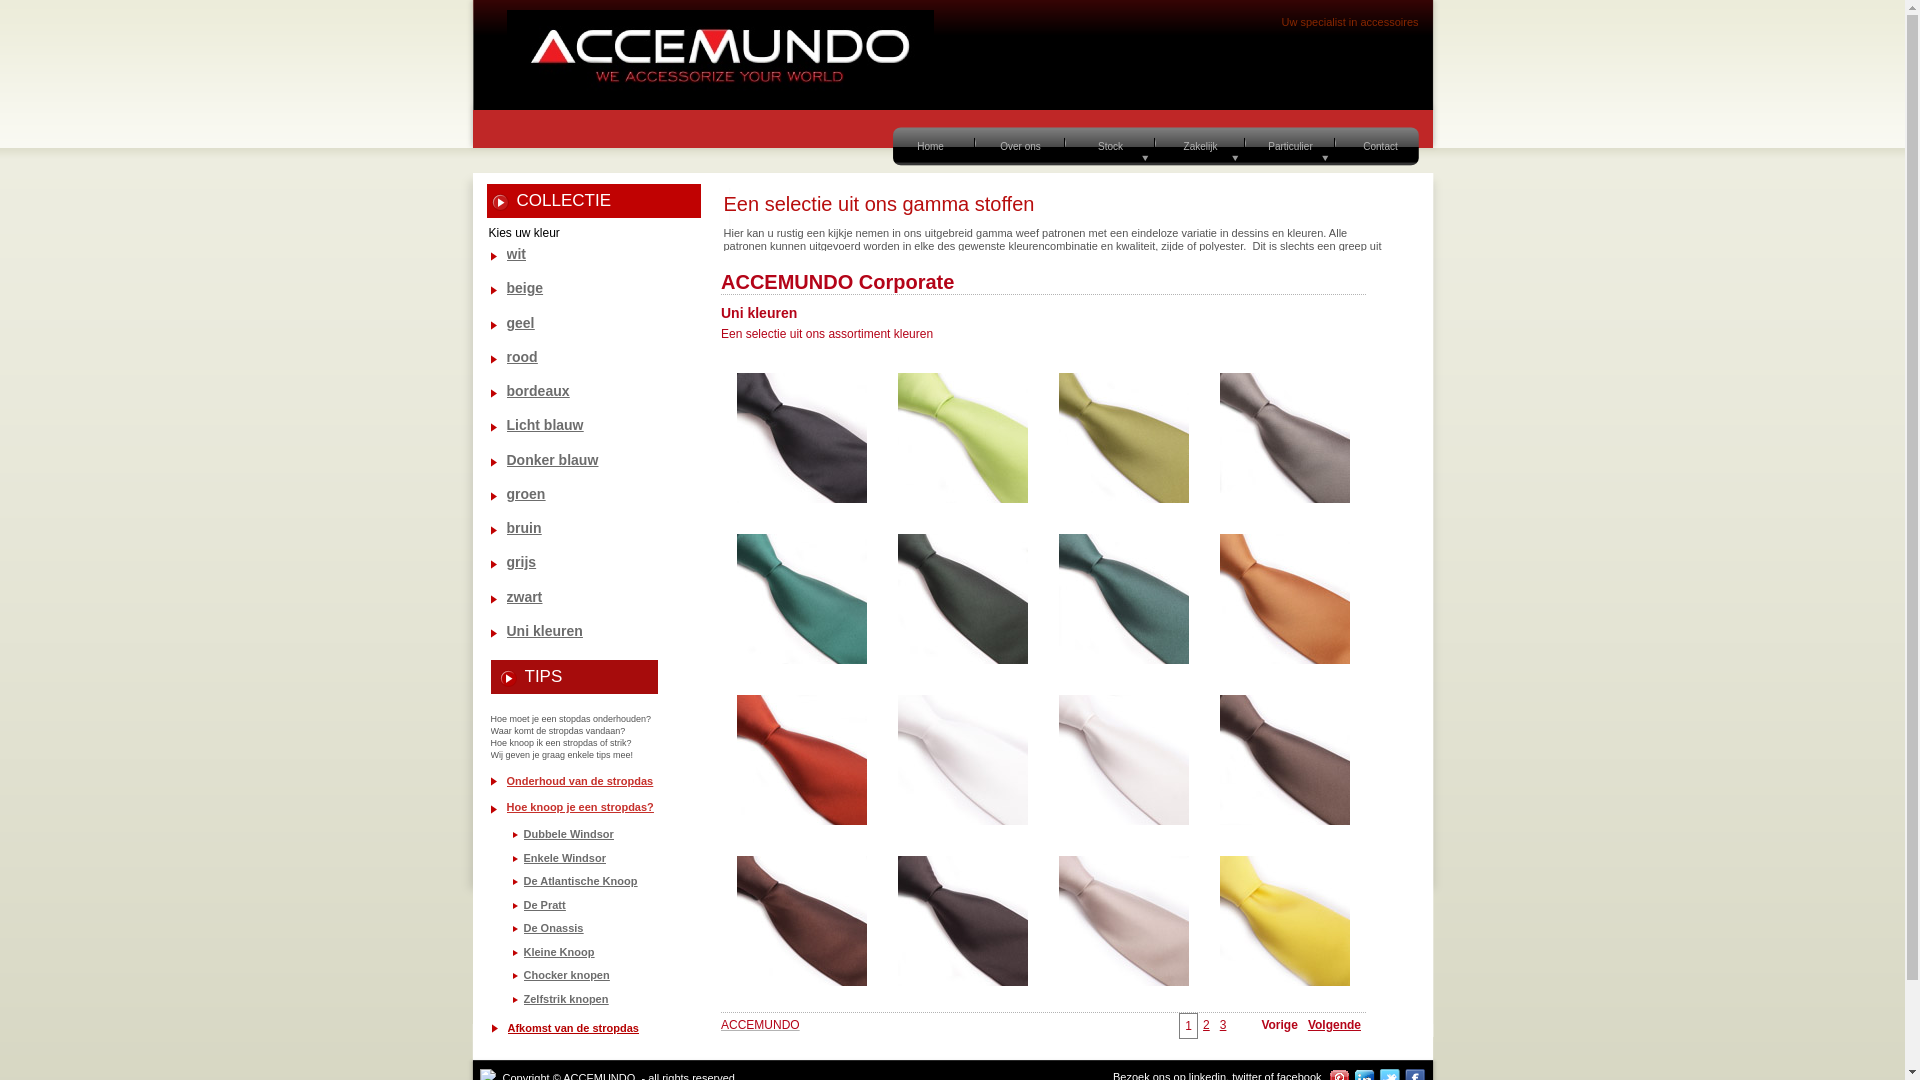 The height and width of the screenshot is (1080, 1920). I want to click on Contact, so click(1380, 146).